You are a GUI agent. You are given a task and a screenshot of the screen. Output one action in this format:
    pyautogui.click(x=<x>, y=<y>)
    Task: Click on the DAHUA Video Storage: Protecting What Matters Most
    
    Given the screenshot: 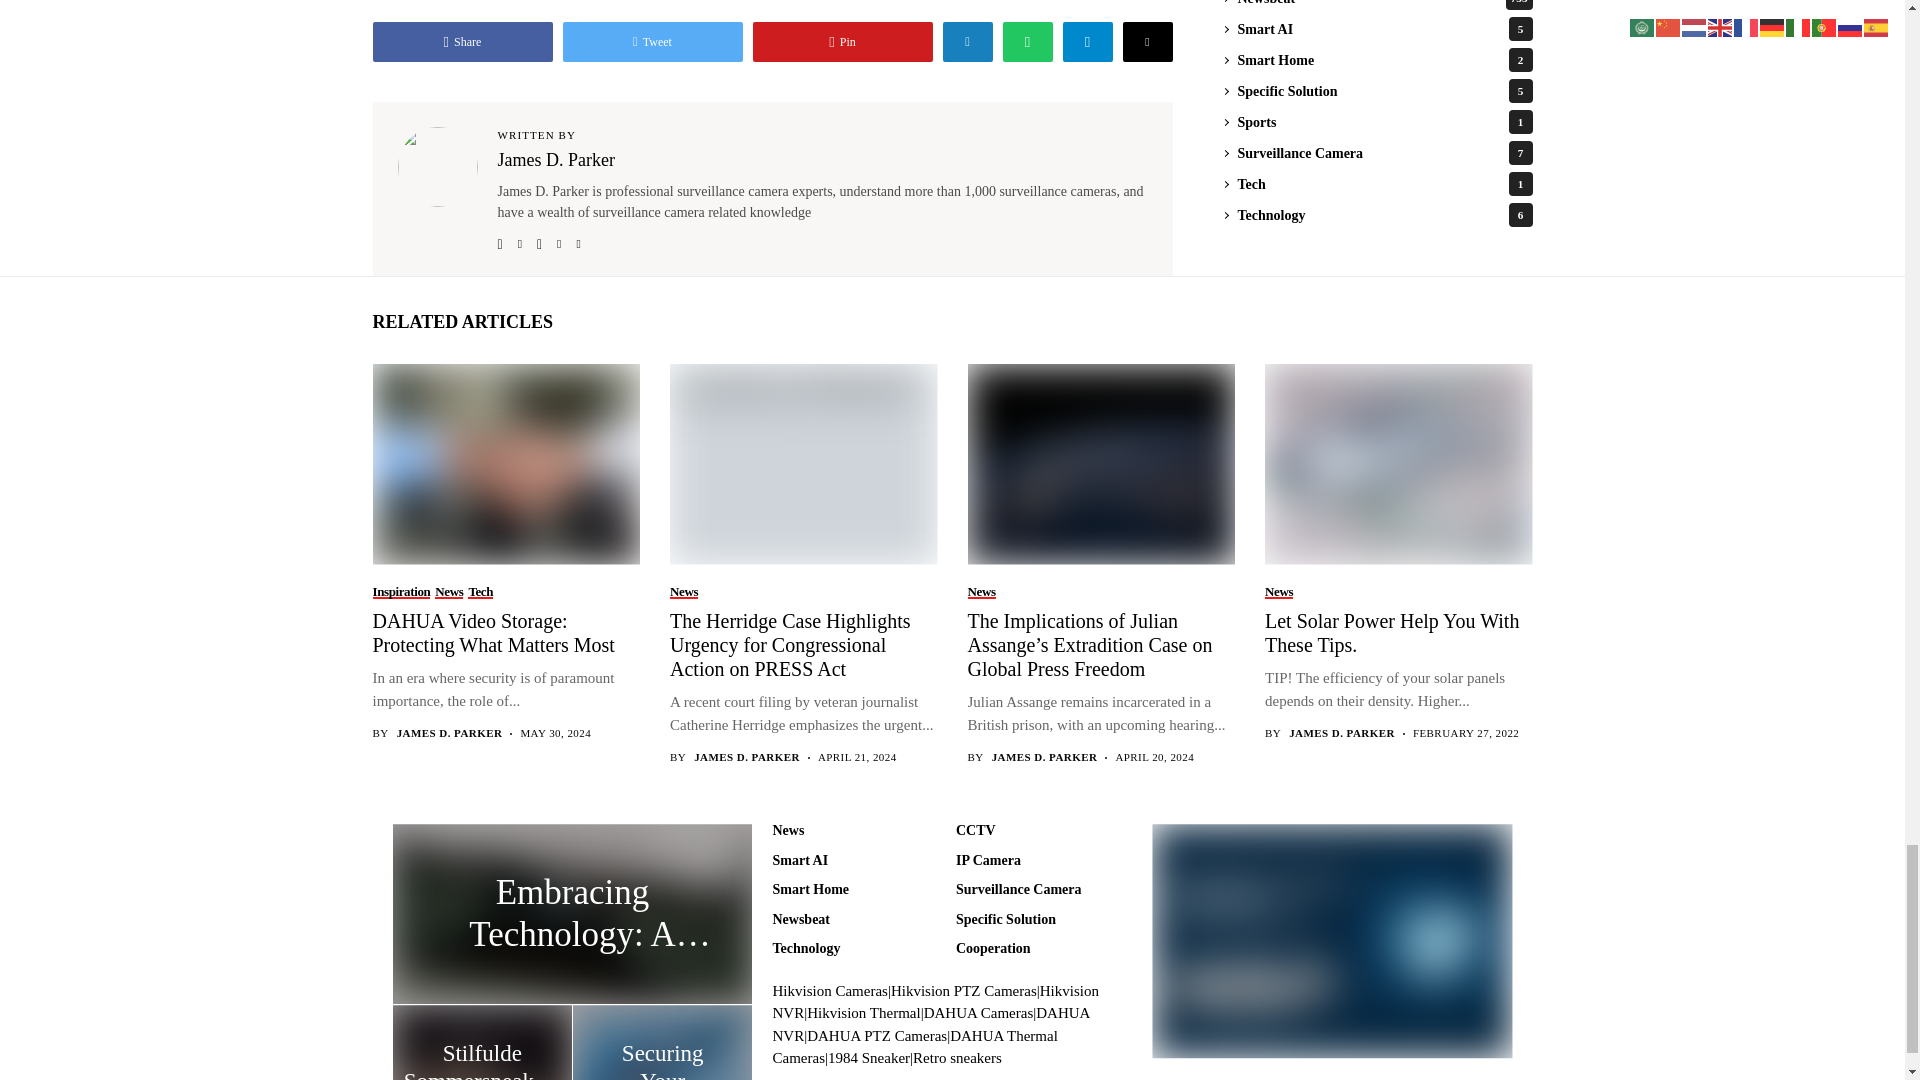 What is the action you would take?
    pyautogui.click(x=504, y=462)
    